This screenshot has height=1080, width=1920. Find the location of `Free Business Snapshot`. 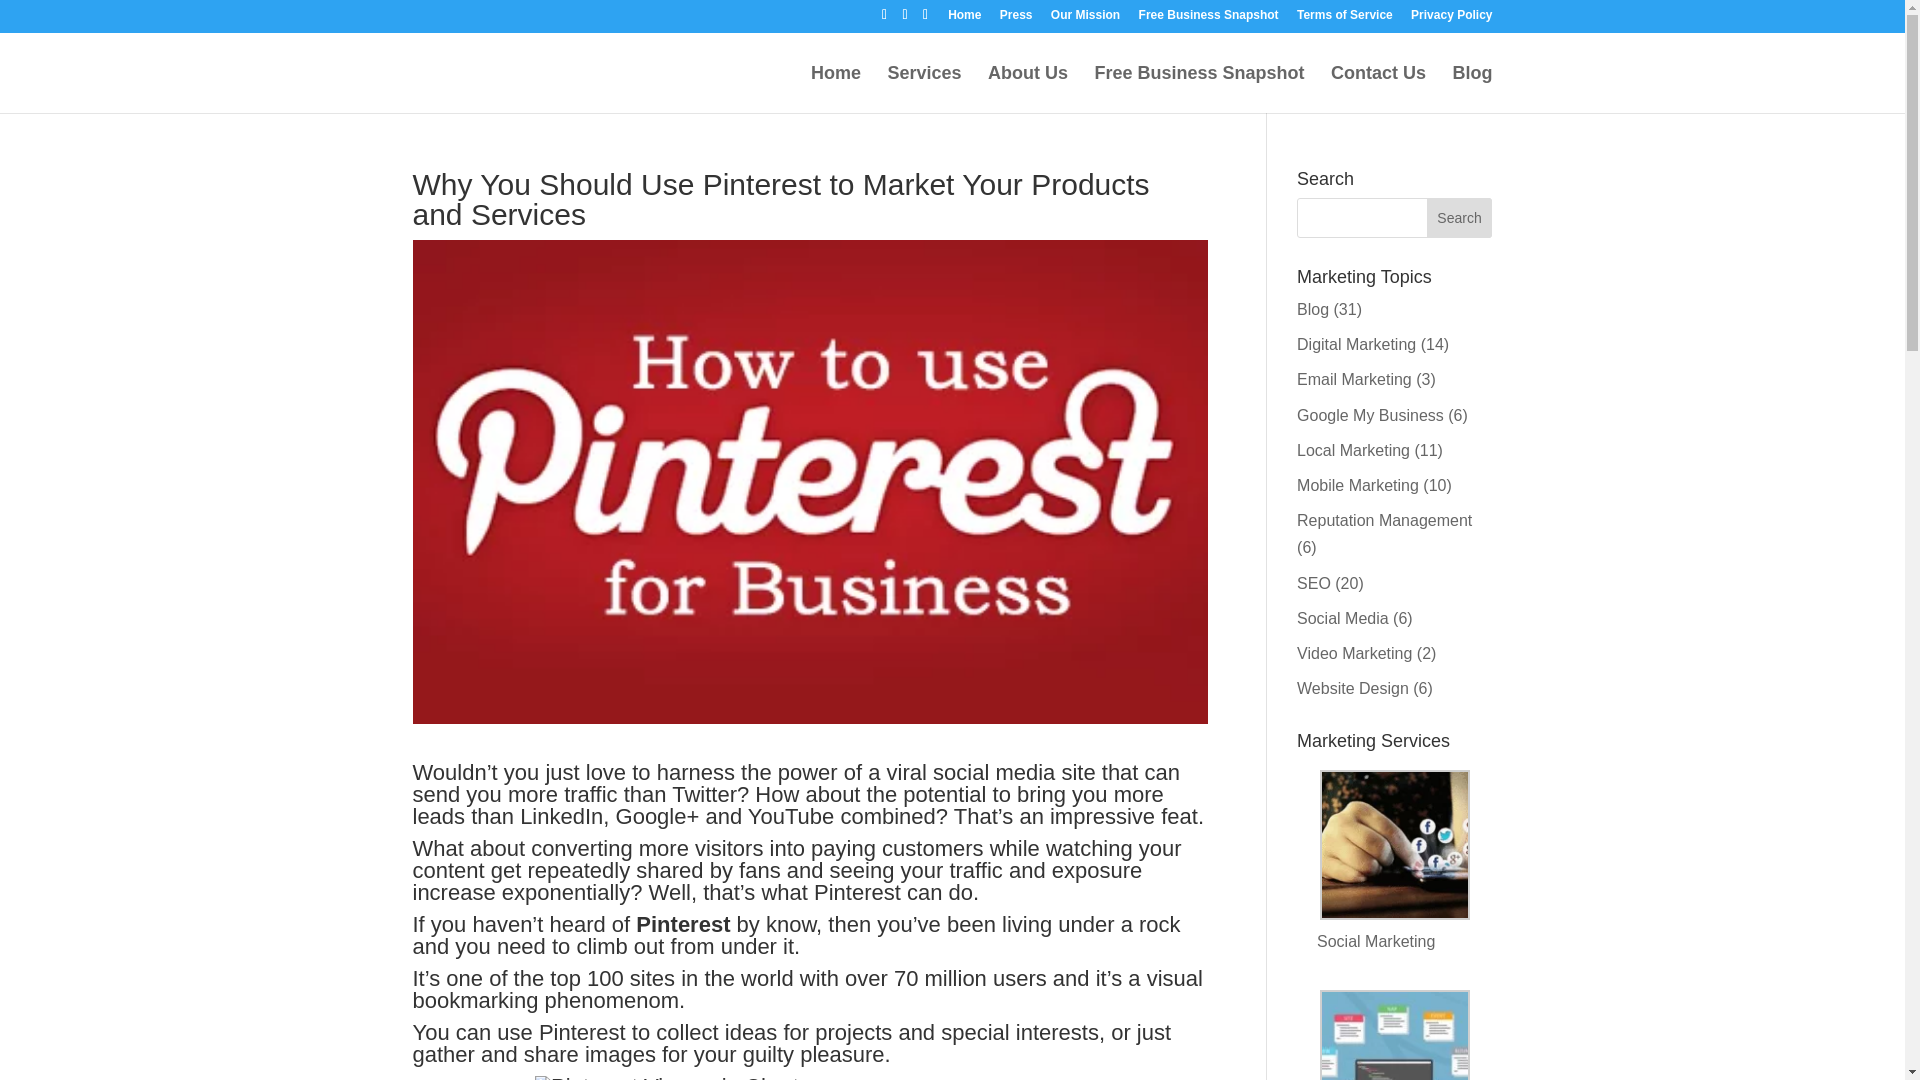

Free Business Snapshot is located at coordinates (1208, 19).